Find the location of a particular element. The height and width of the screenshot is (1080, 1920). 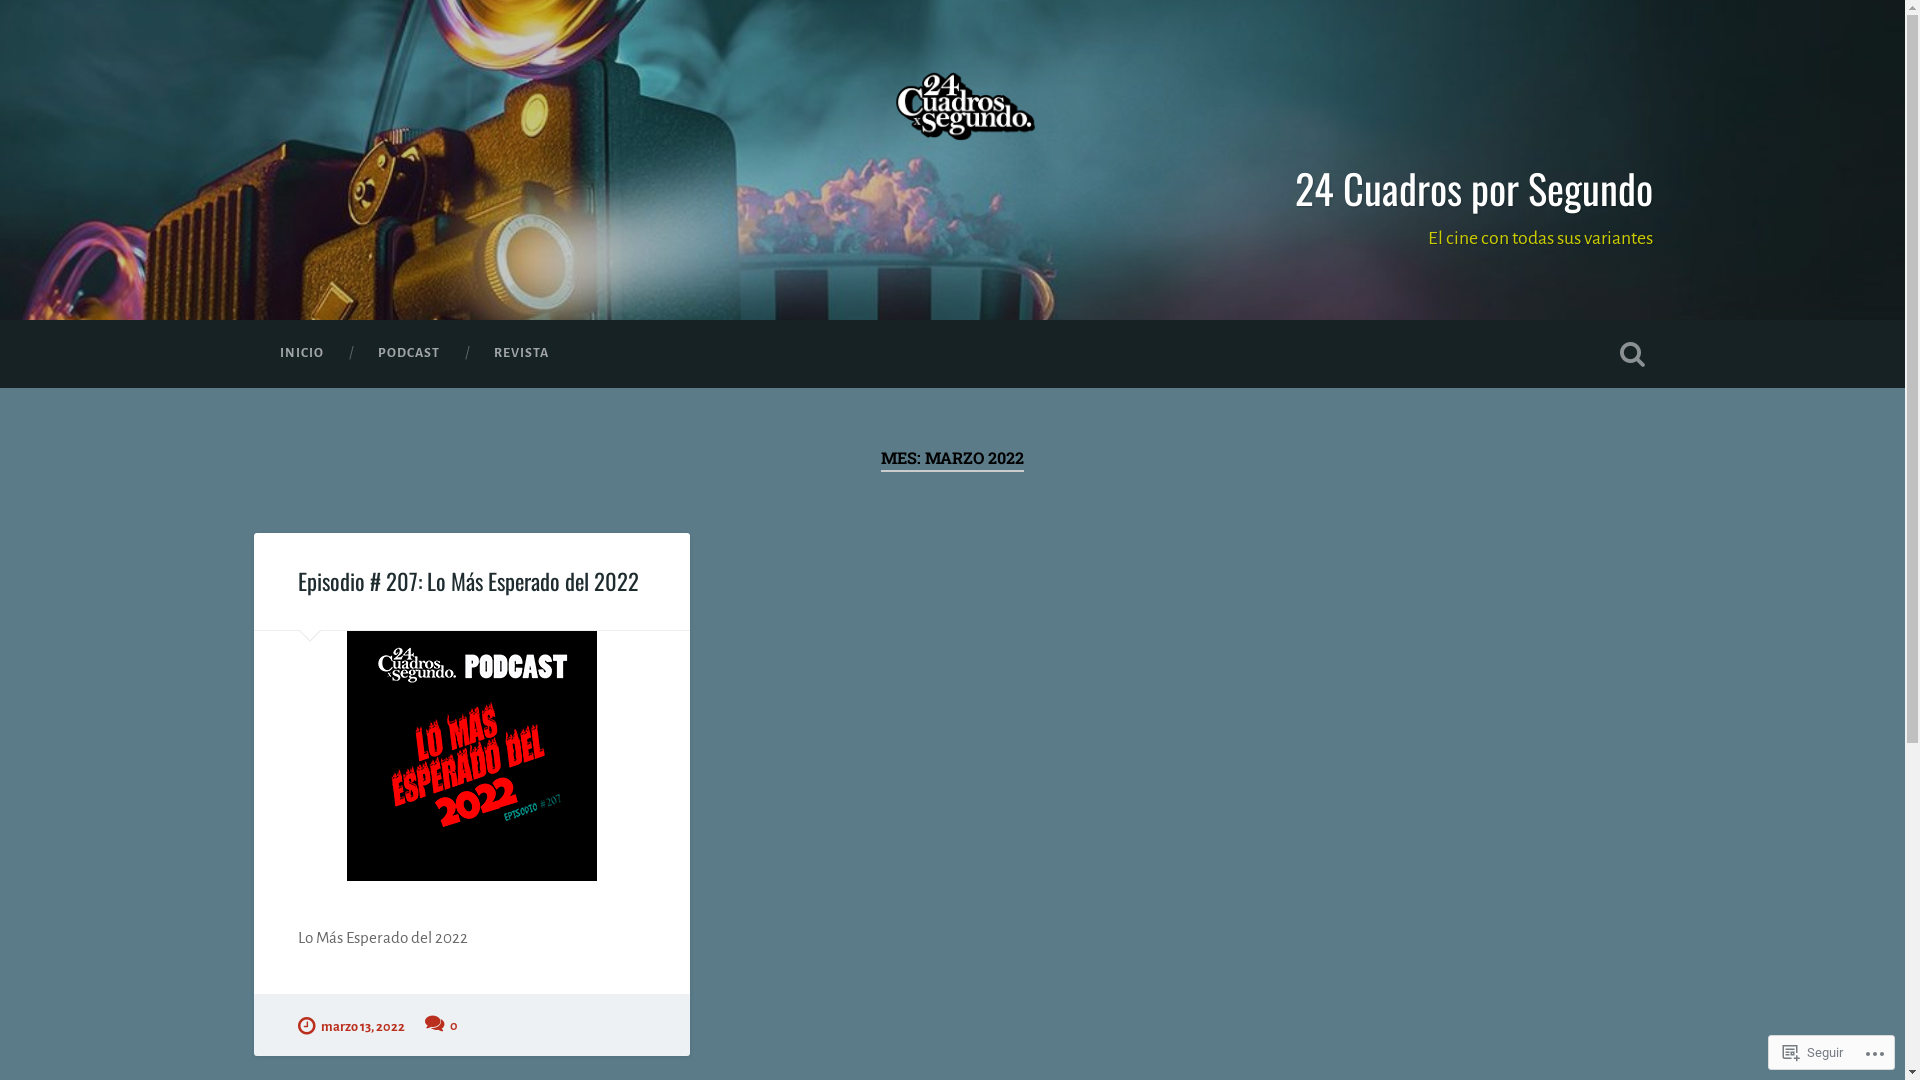

Busca is located at coordinates (1632, 354).